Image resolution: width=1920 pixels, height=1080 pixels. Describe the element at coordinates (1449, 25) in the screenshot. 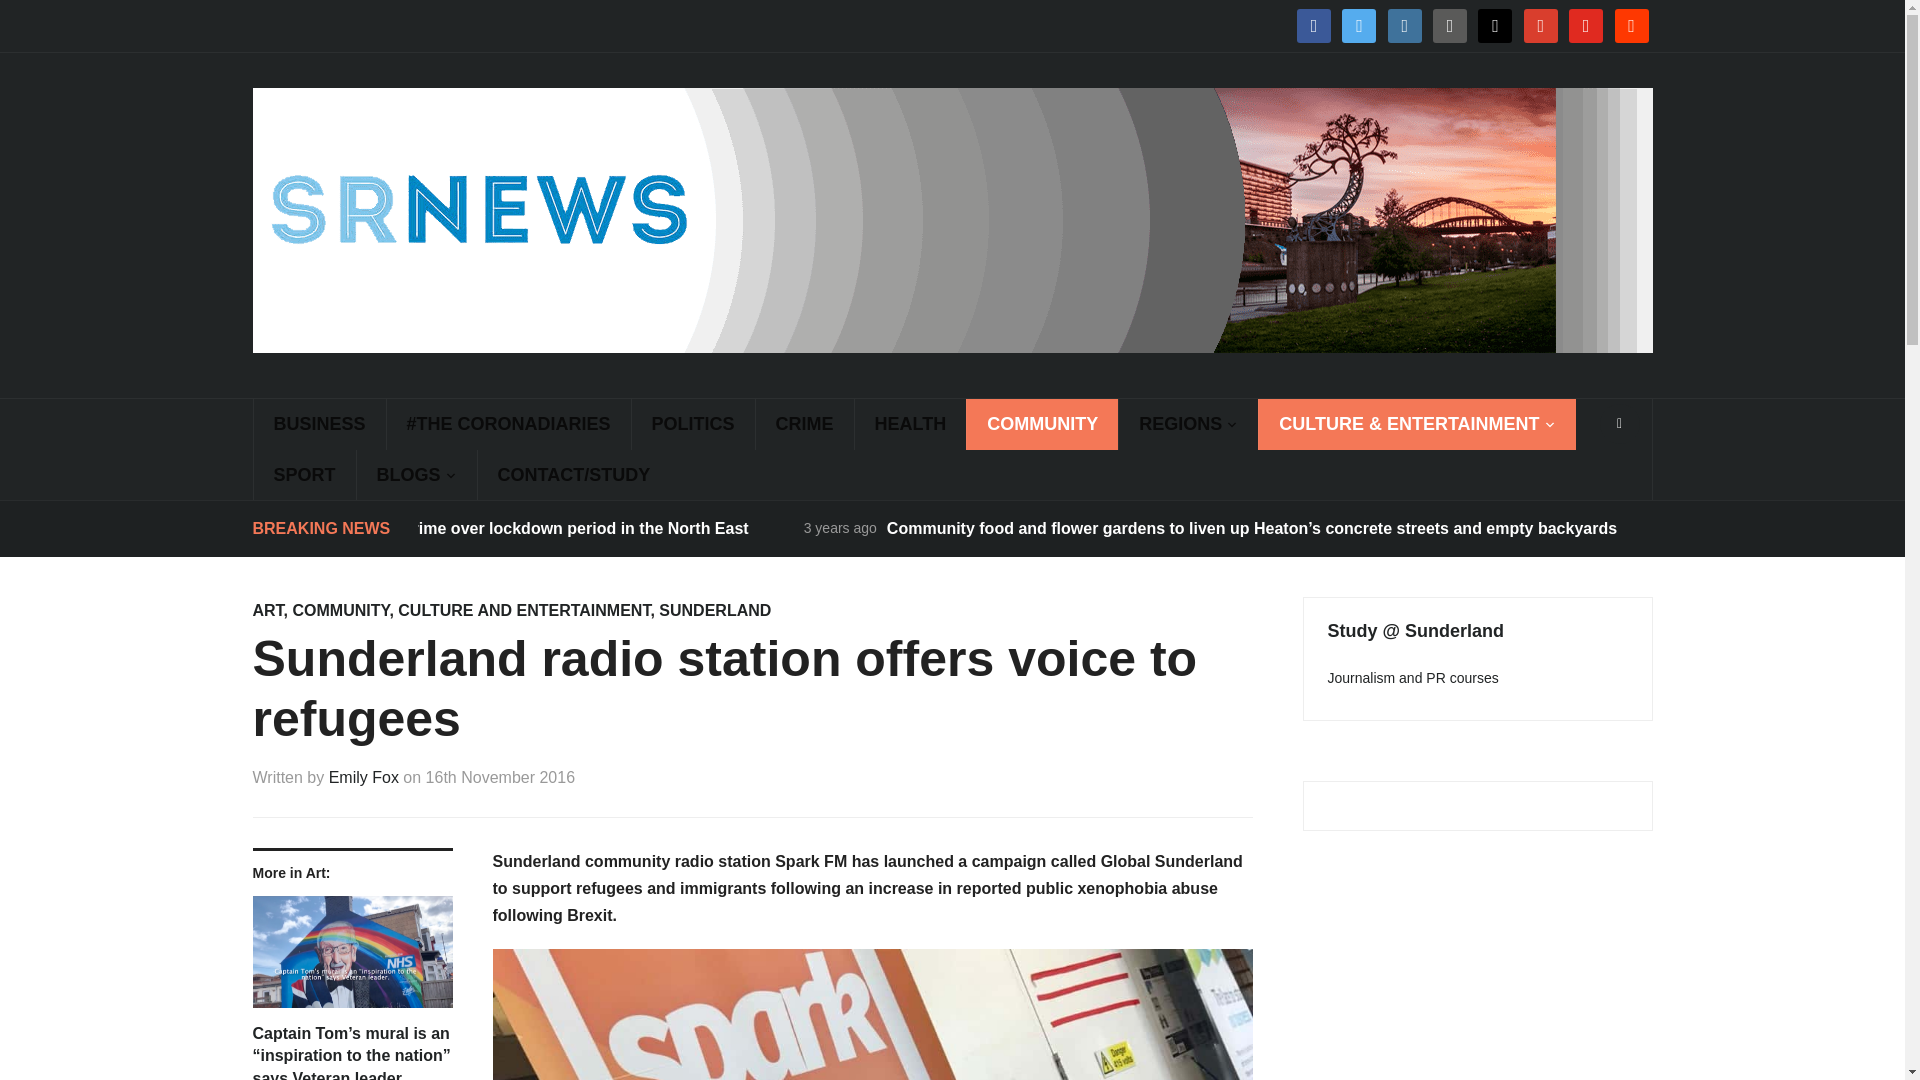

I see `vine` at that location.